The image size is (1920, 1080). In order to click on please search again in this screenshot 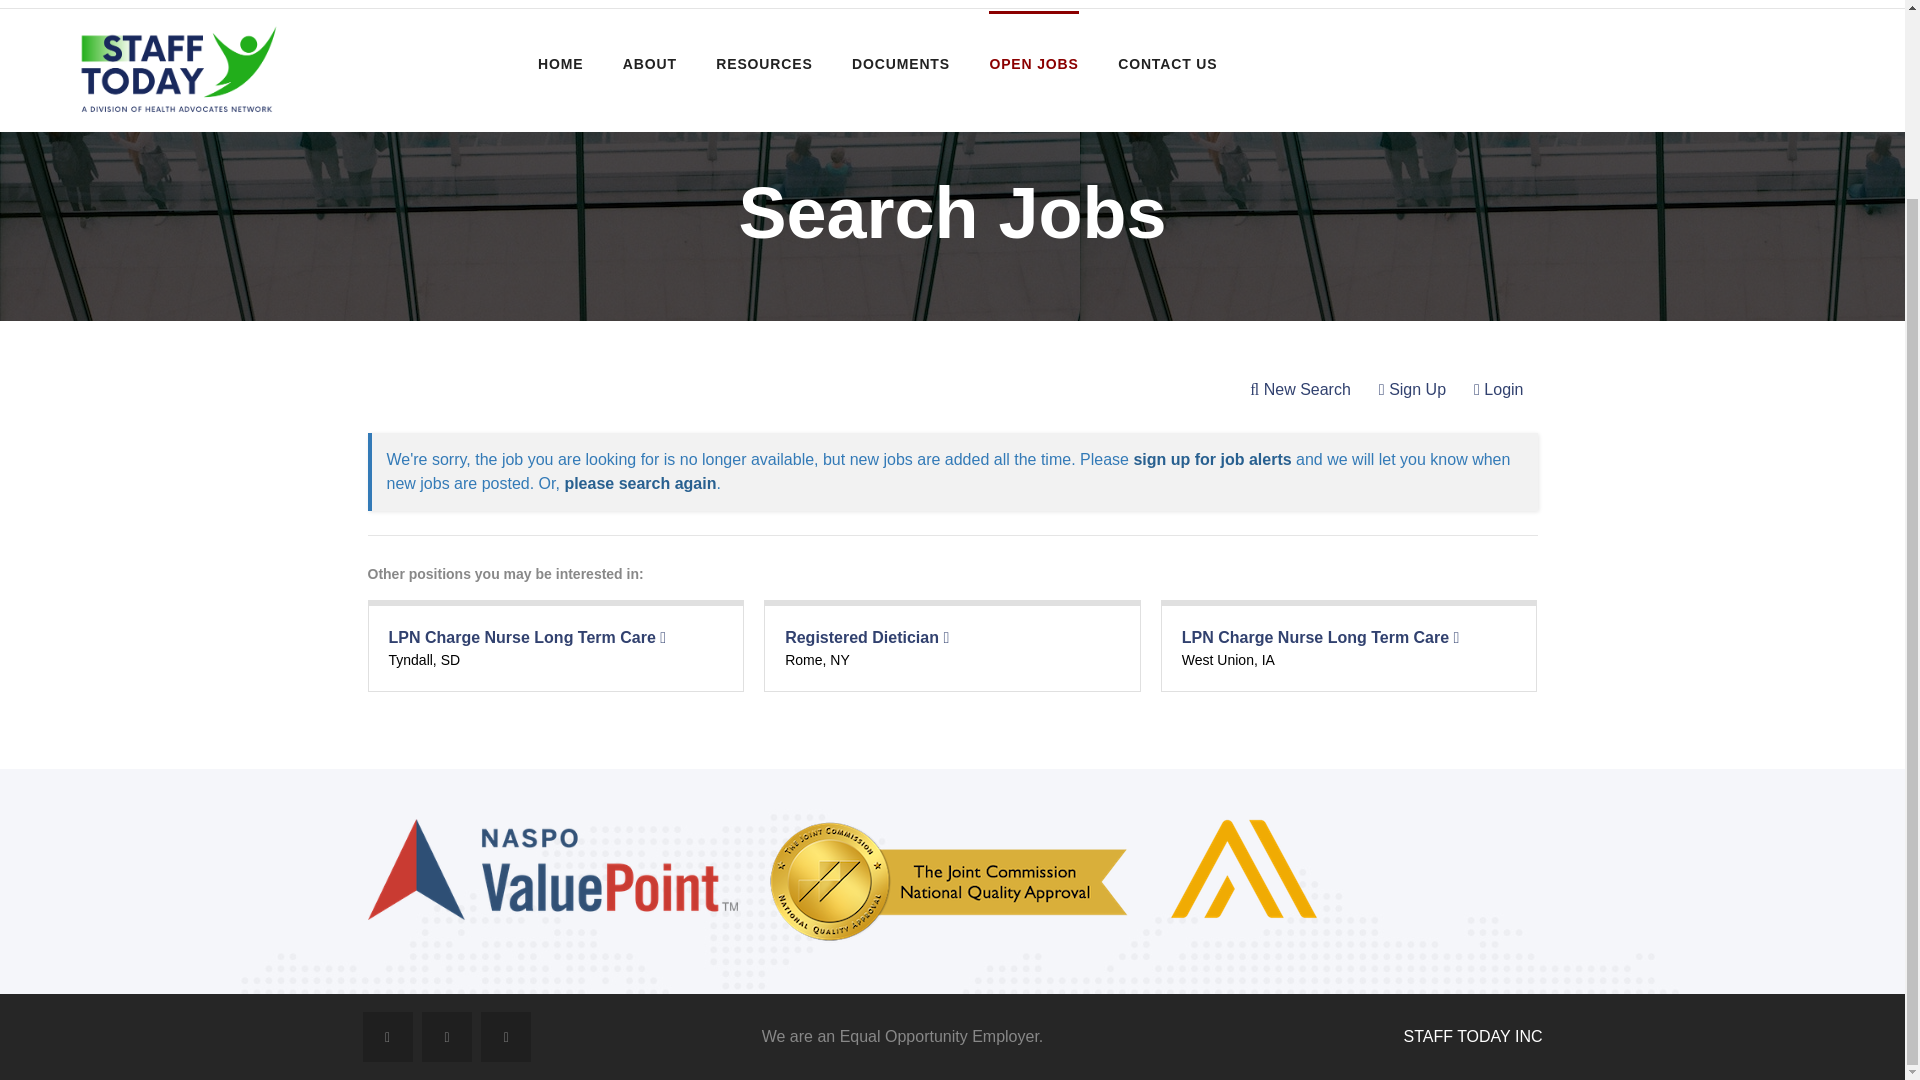, I will do `click(640, 484)`.